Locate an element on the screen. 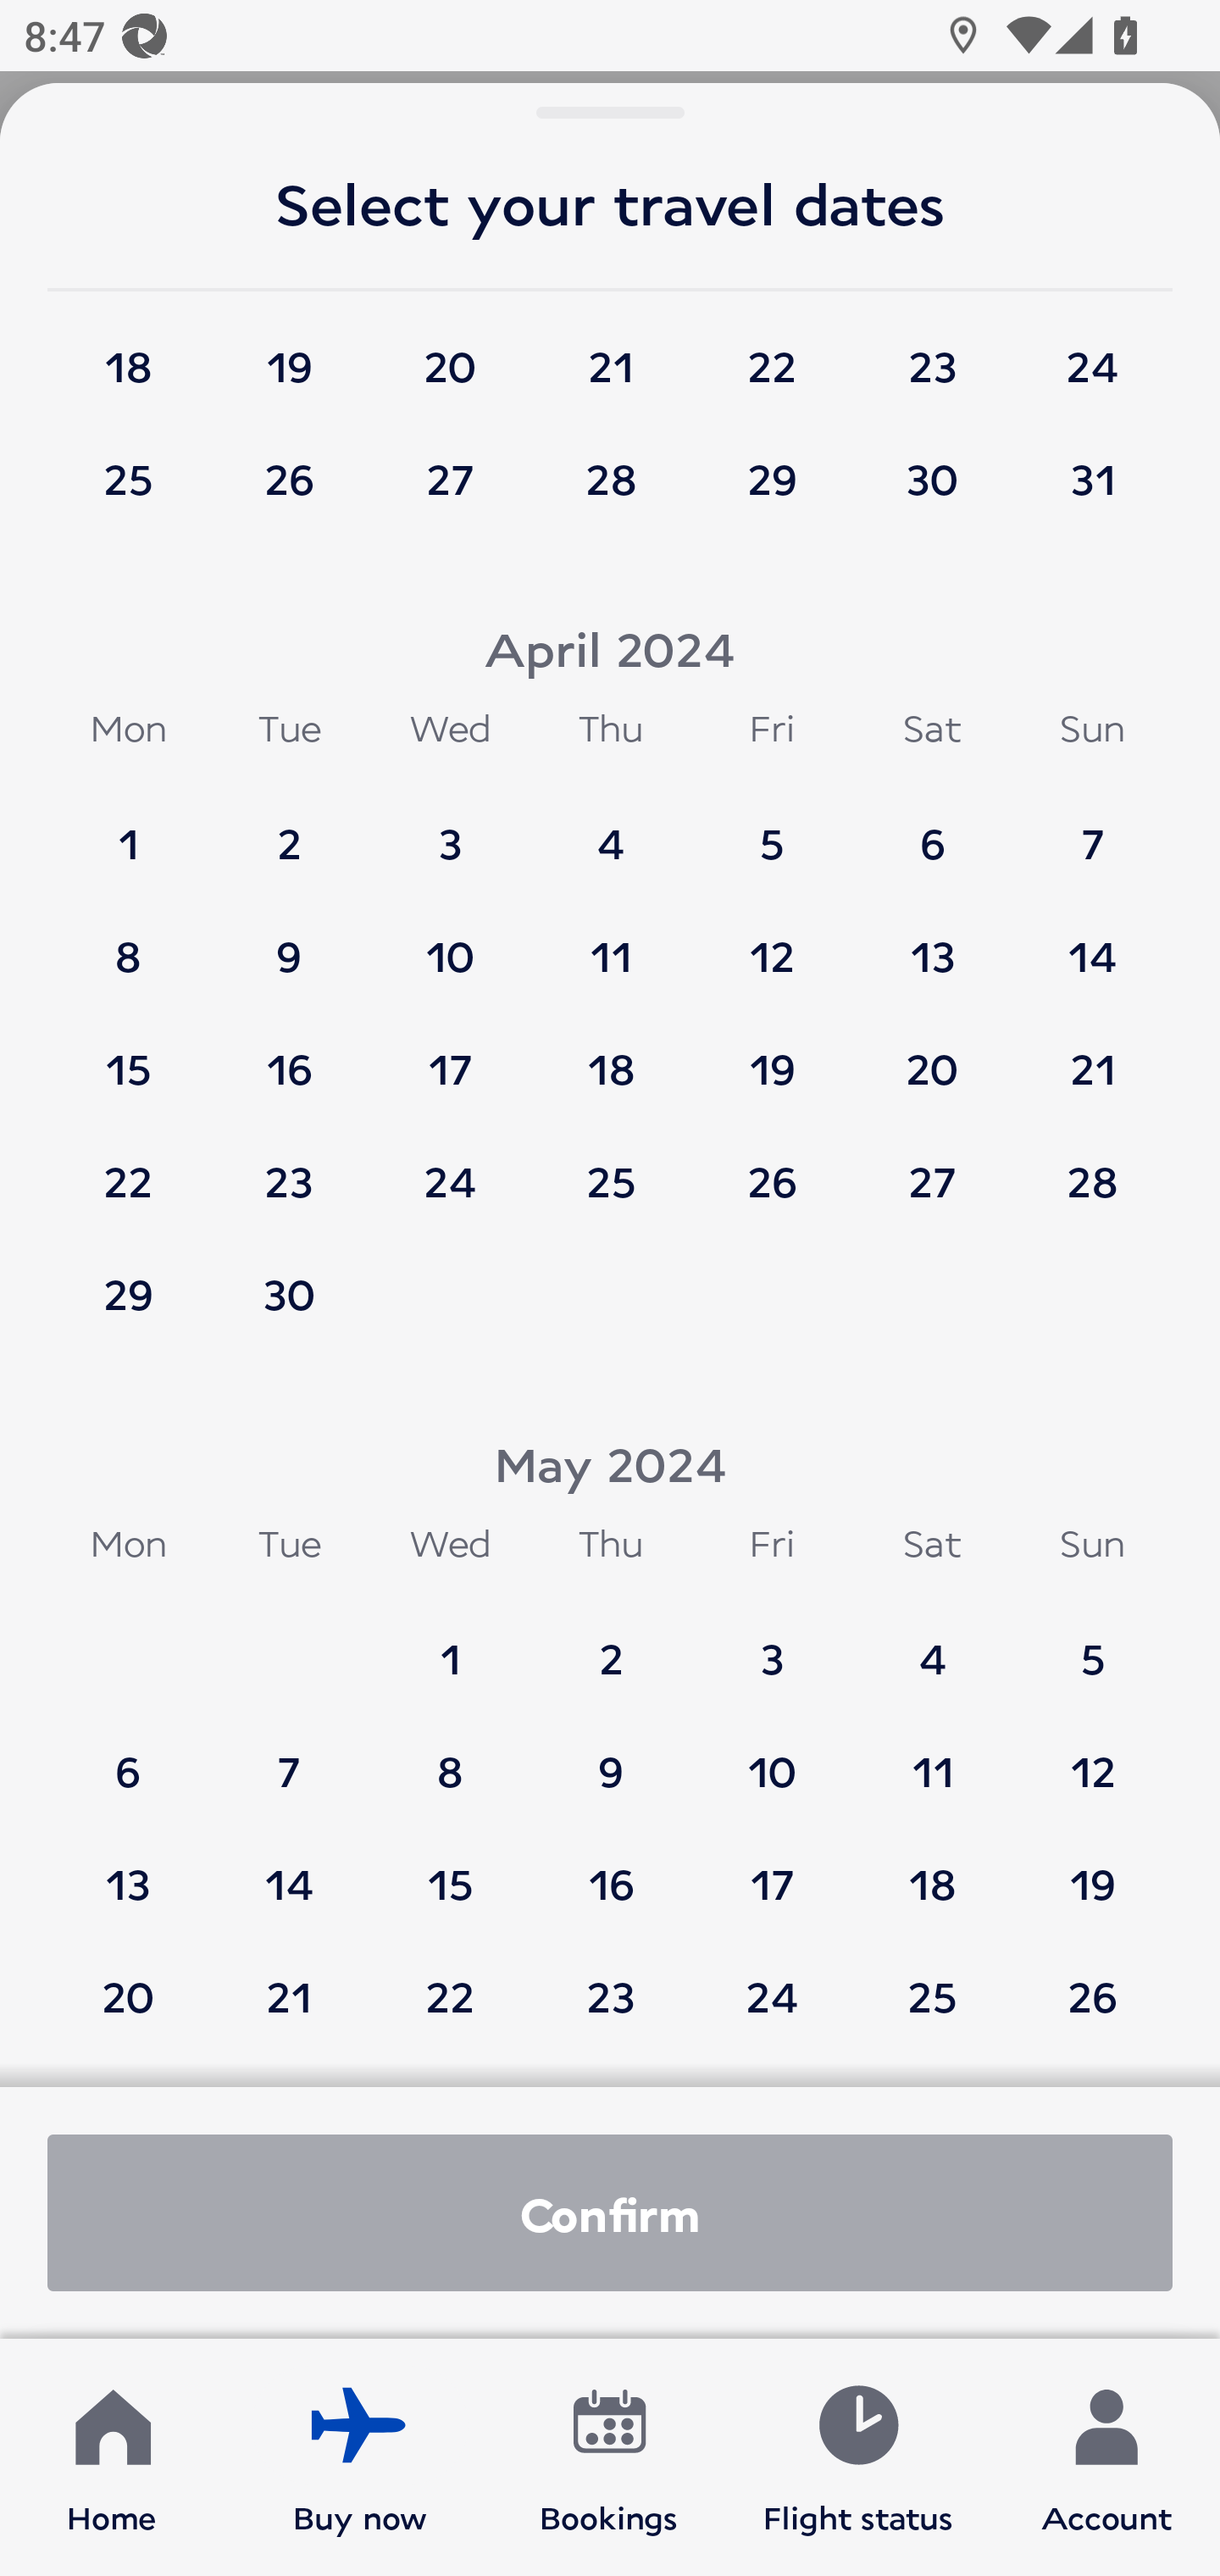  Flight status is located at coordinates (857, 2457).